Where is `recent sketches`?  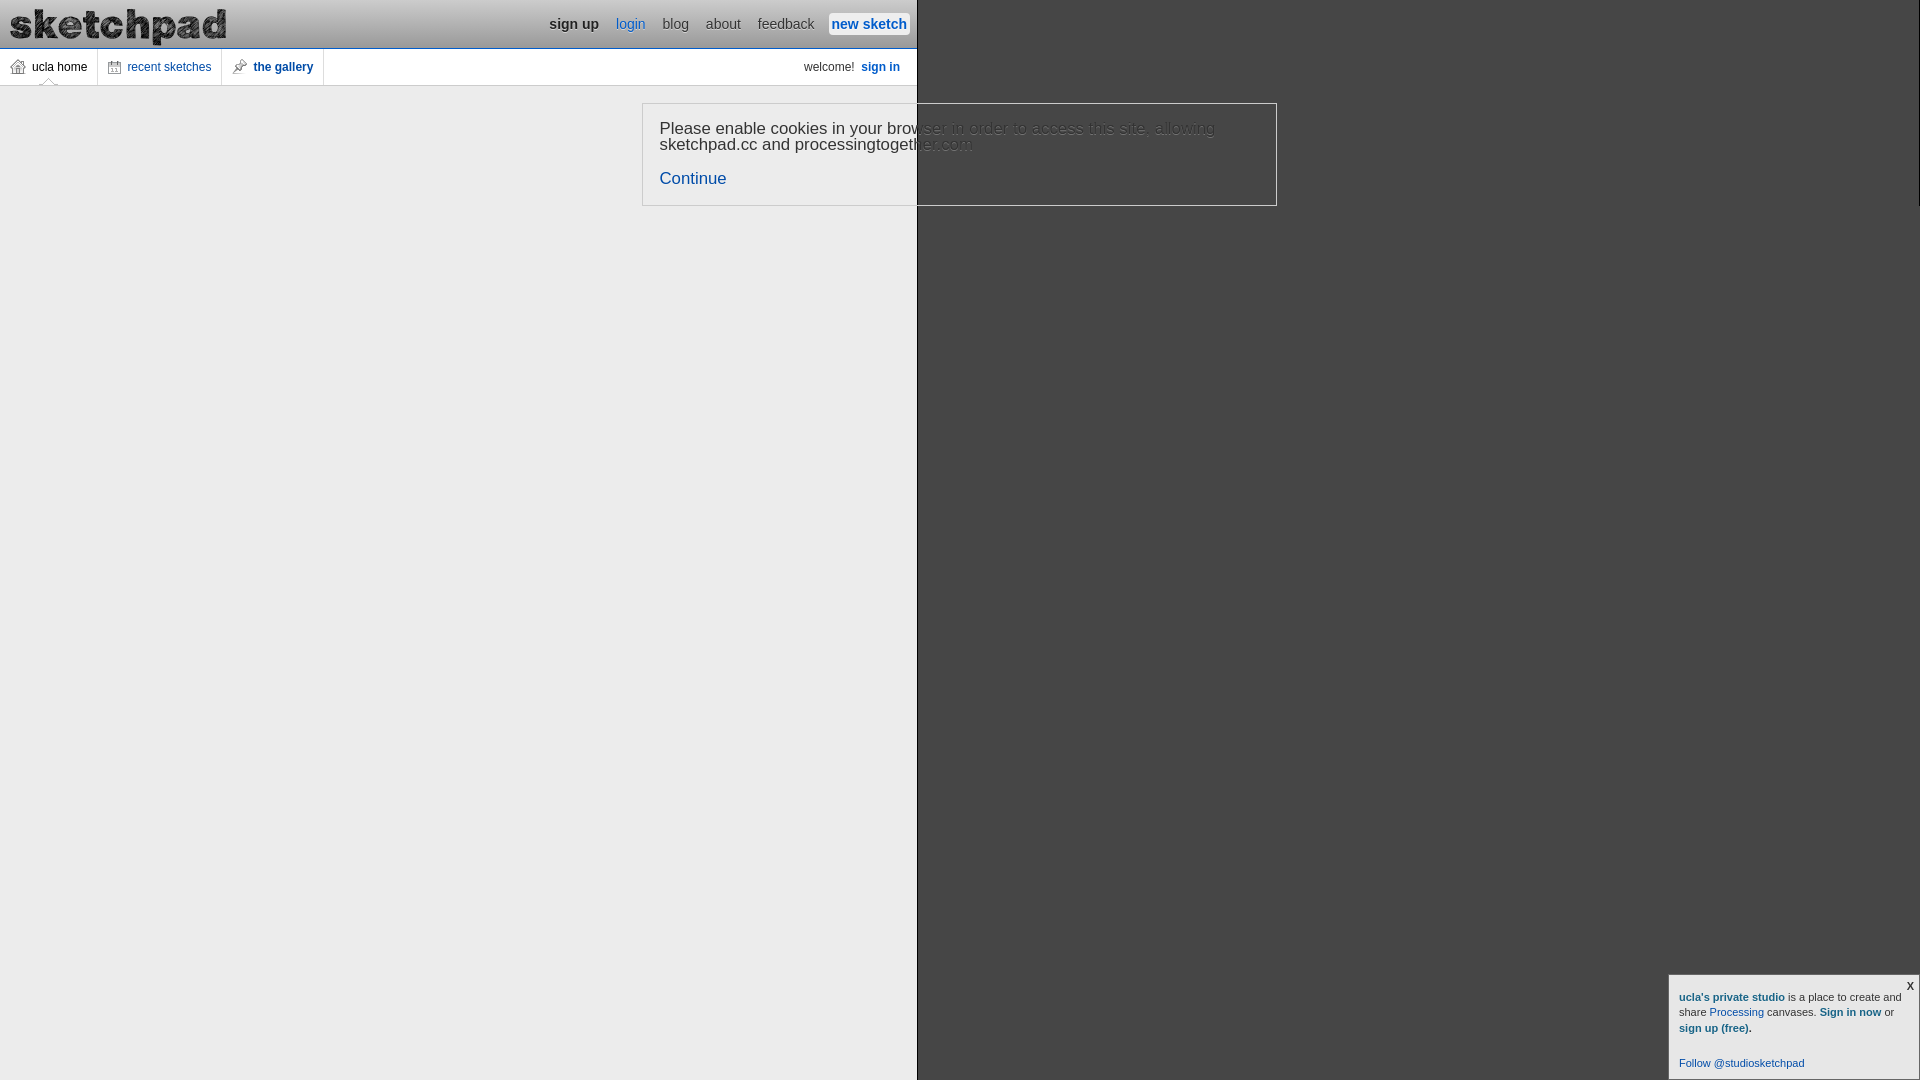
recent sketches is located at coordinates (160, 67).